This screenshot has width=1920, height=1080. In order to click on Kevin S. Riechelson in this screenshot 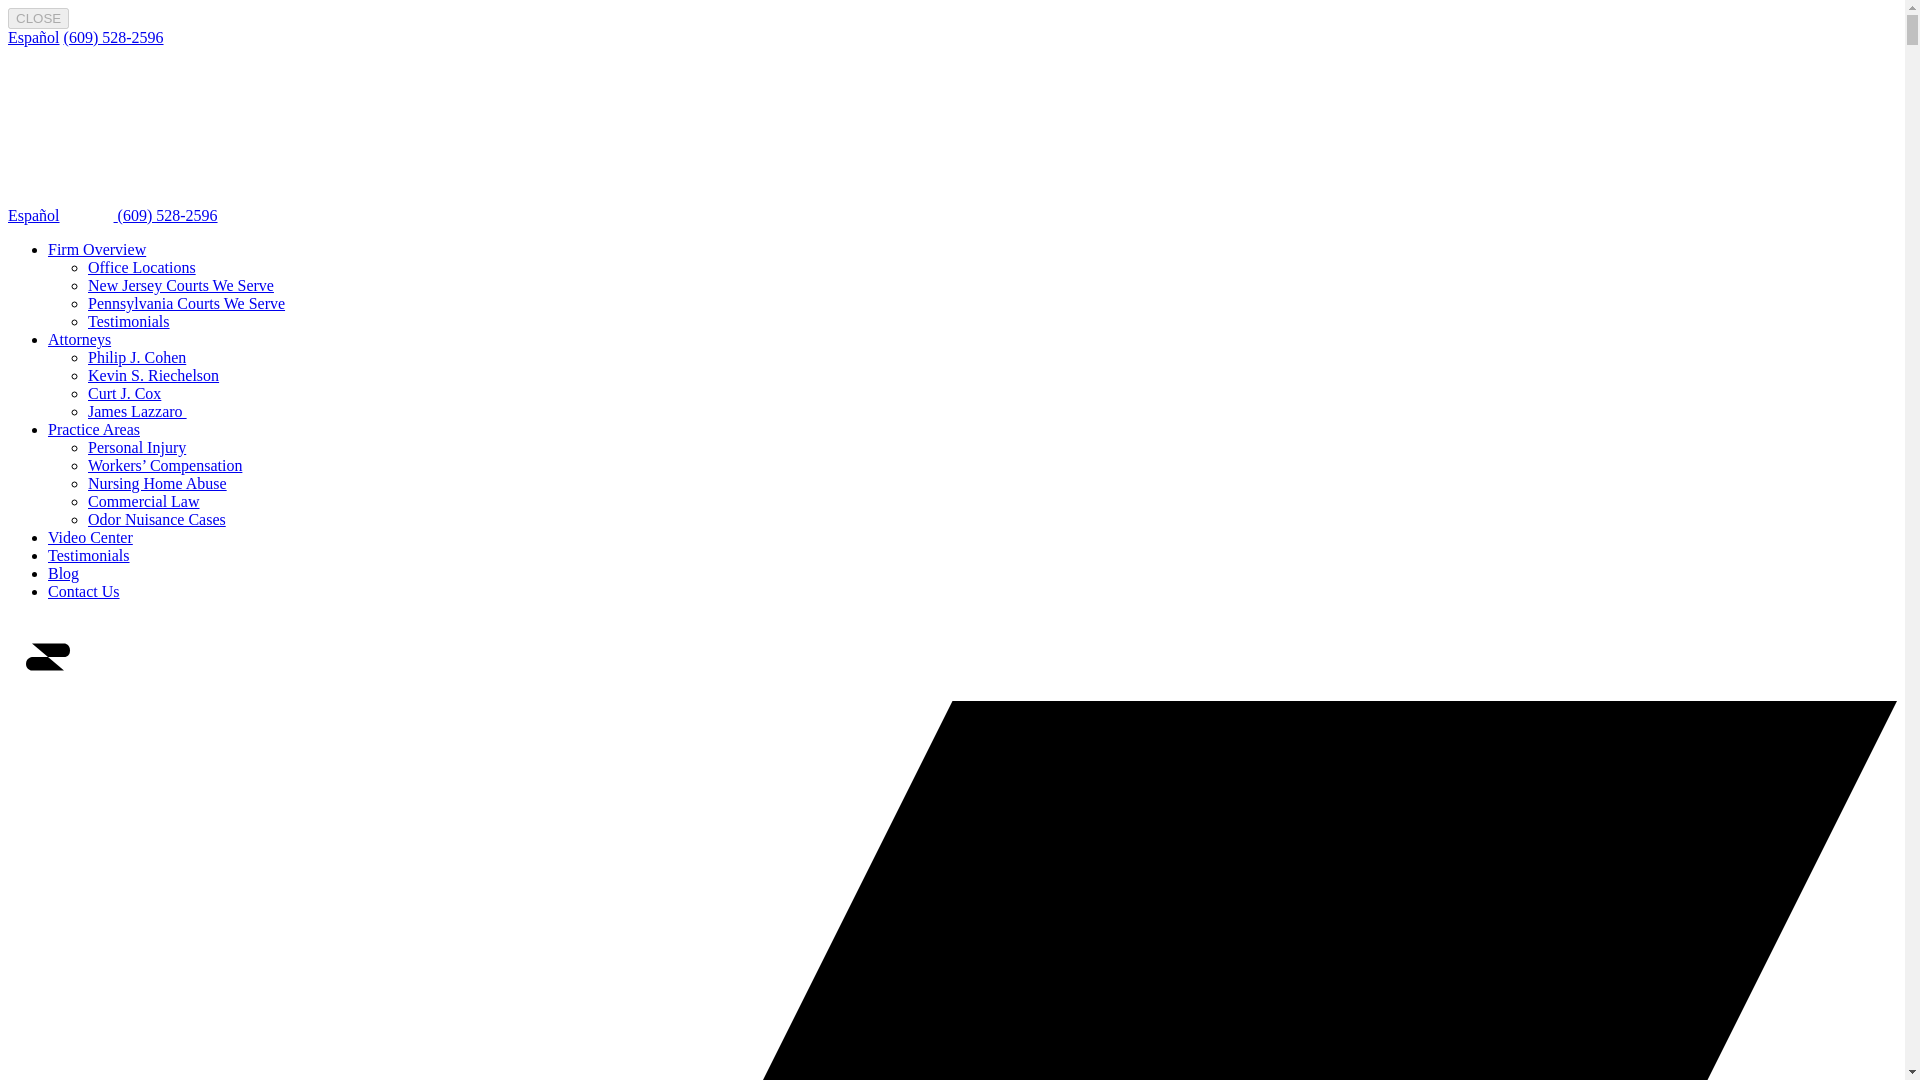, I will do `click(153, 376)`.